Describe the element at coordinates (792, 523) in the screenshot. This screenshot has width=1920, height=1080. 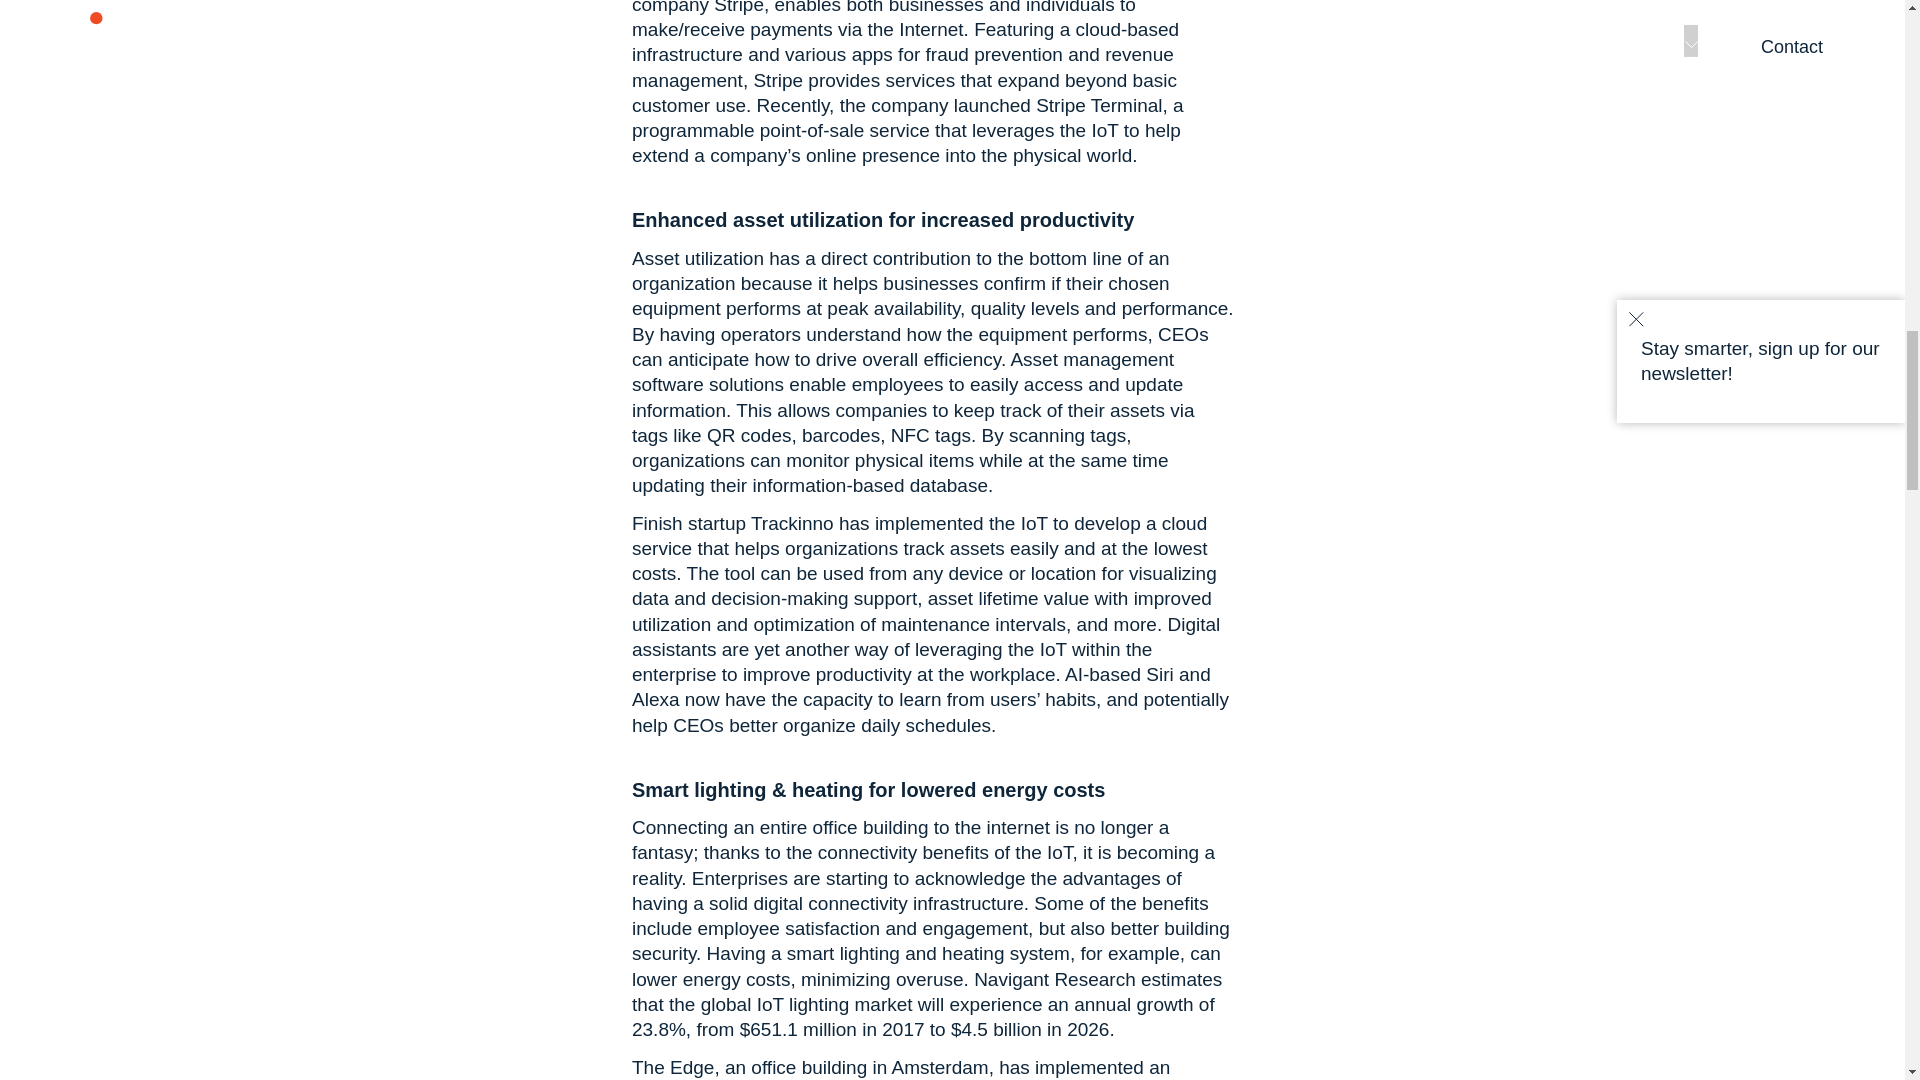
I see `Trackinno` at that location.